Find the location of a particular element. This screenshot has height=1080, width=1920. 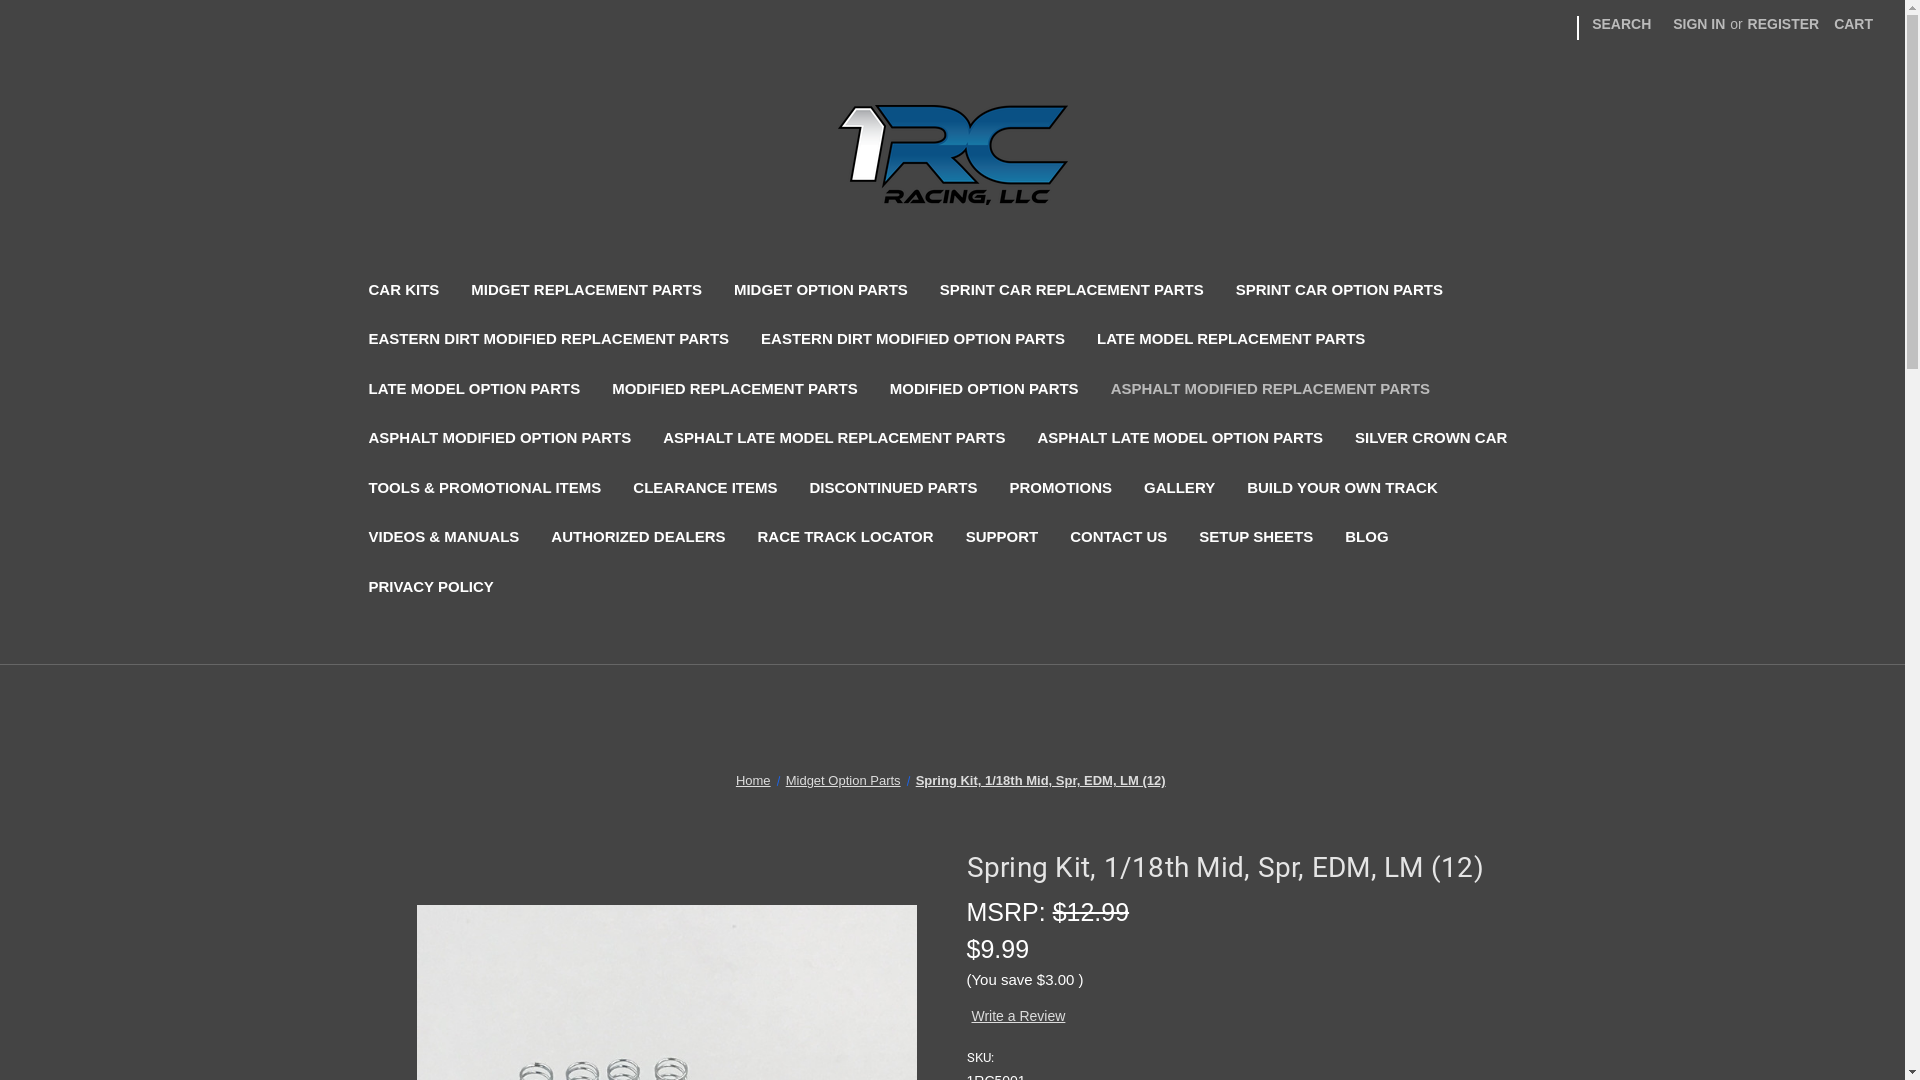

EASTERN DIRT MODIFIED OPTION PARTS is located at coordinates (913, 342).